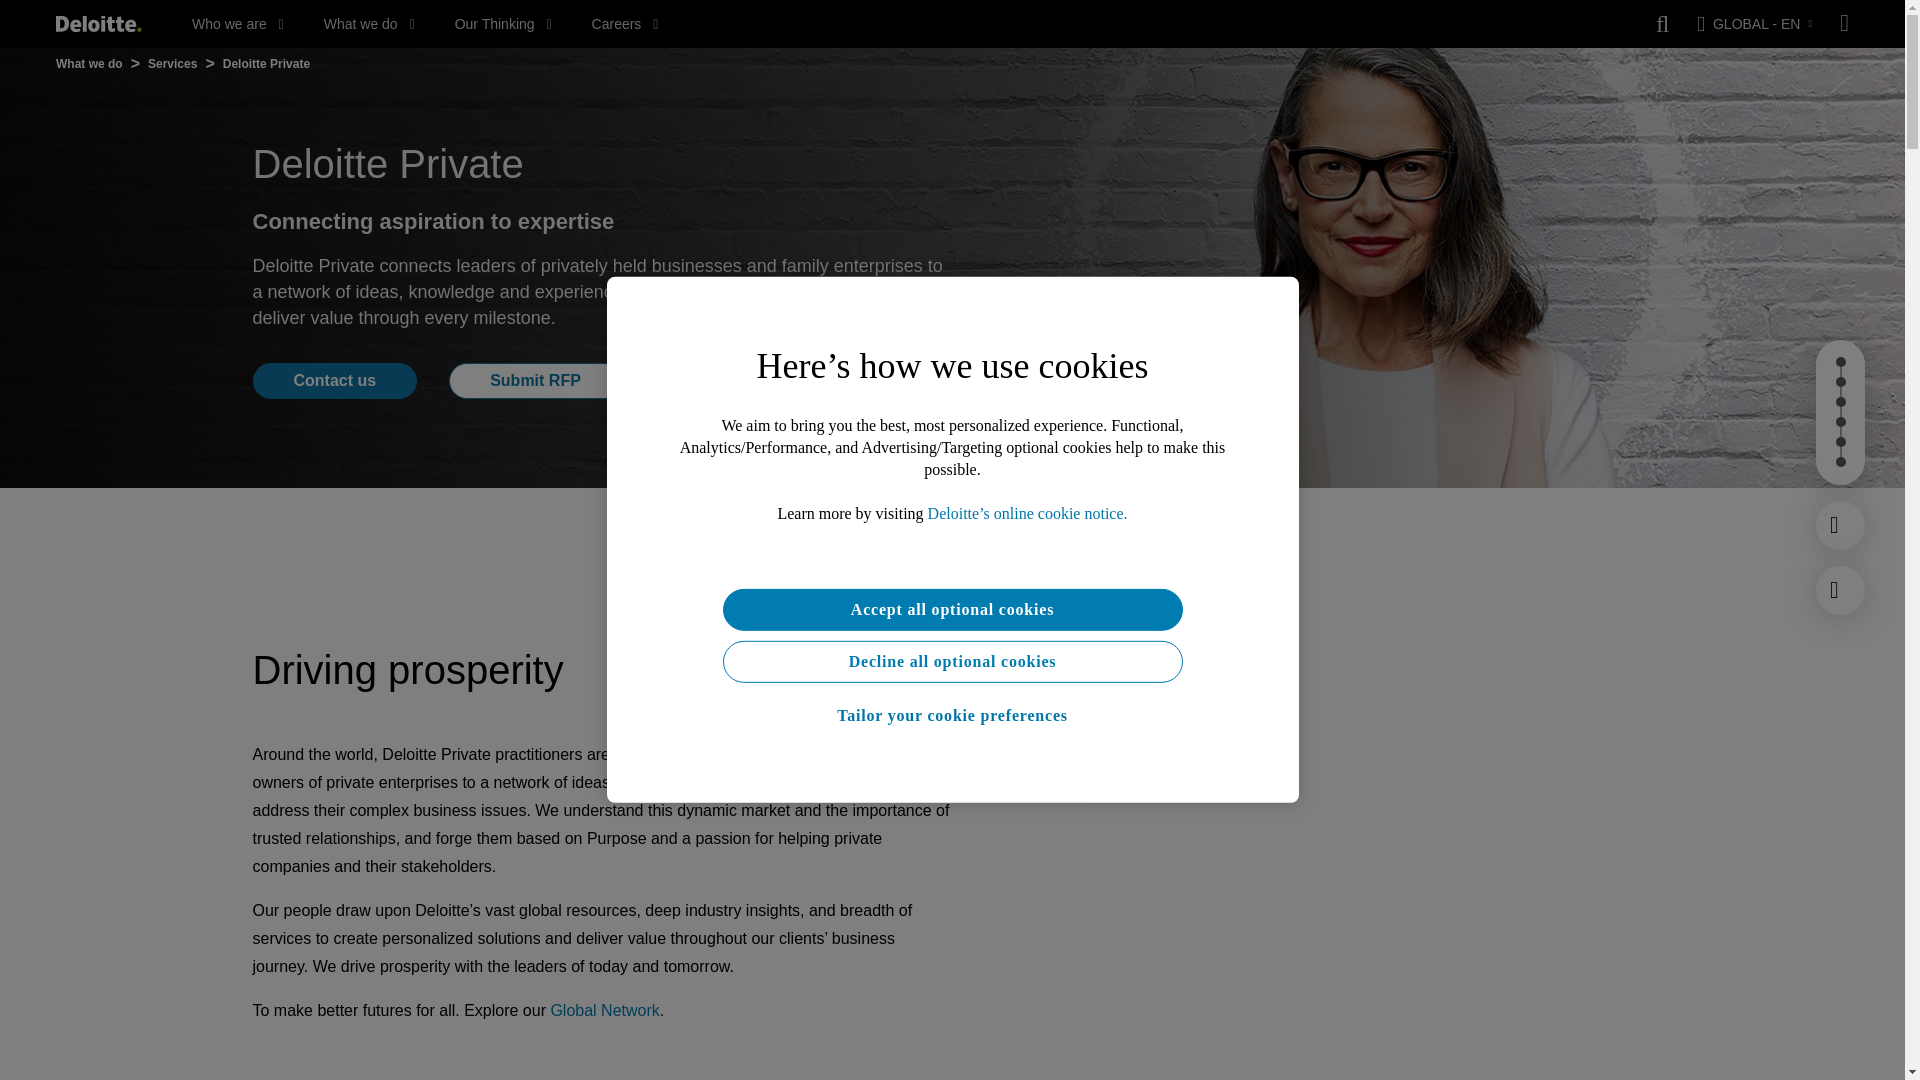 The image size is (1920, 1080). I want to click on Who we are, so click(238, 24).